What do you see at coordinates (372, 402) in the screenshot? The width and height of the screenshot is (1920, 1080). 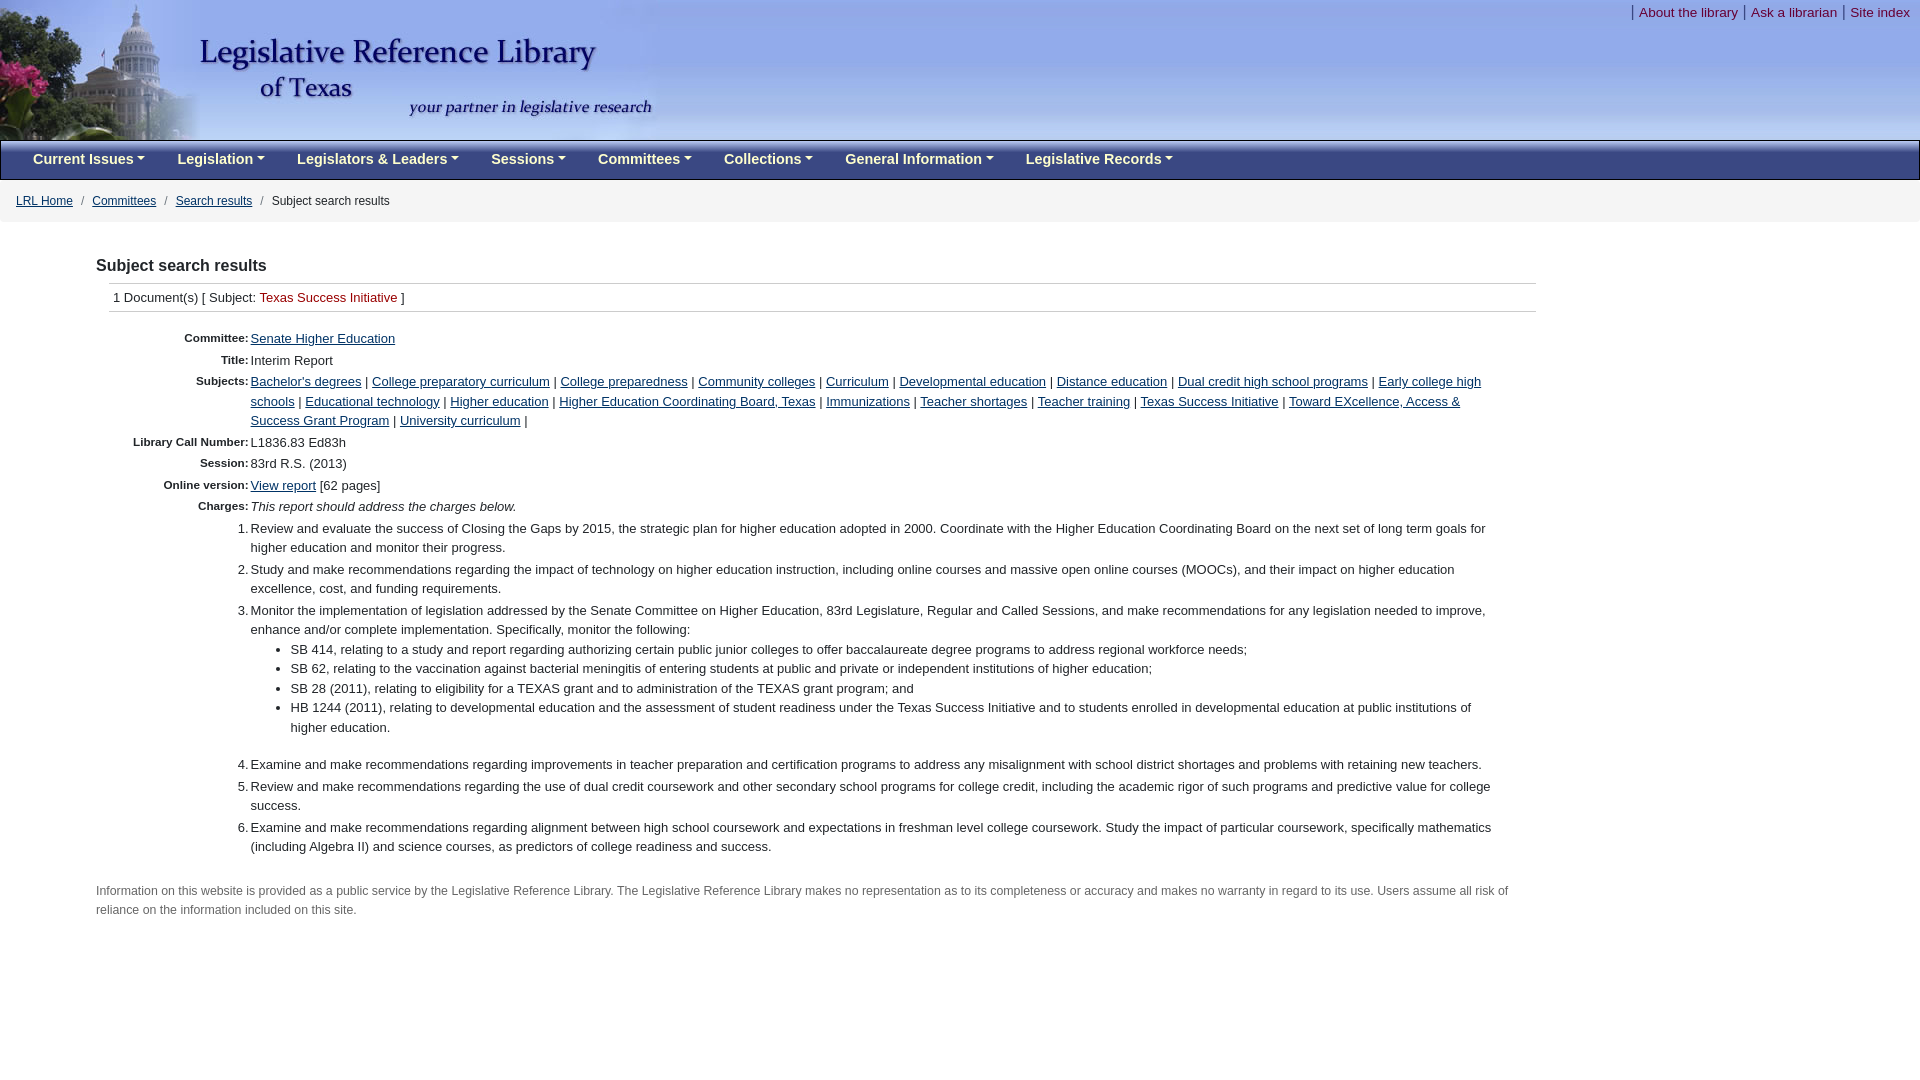 I see `Other reports addressing: Educational technology` at bounding box center [372, 402].